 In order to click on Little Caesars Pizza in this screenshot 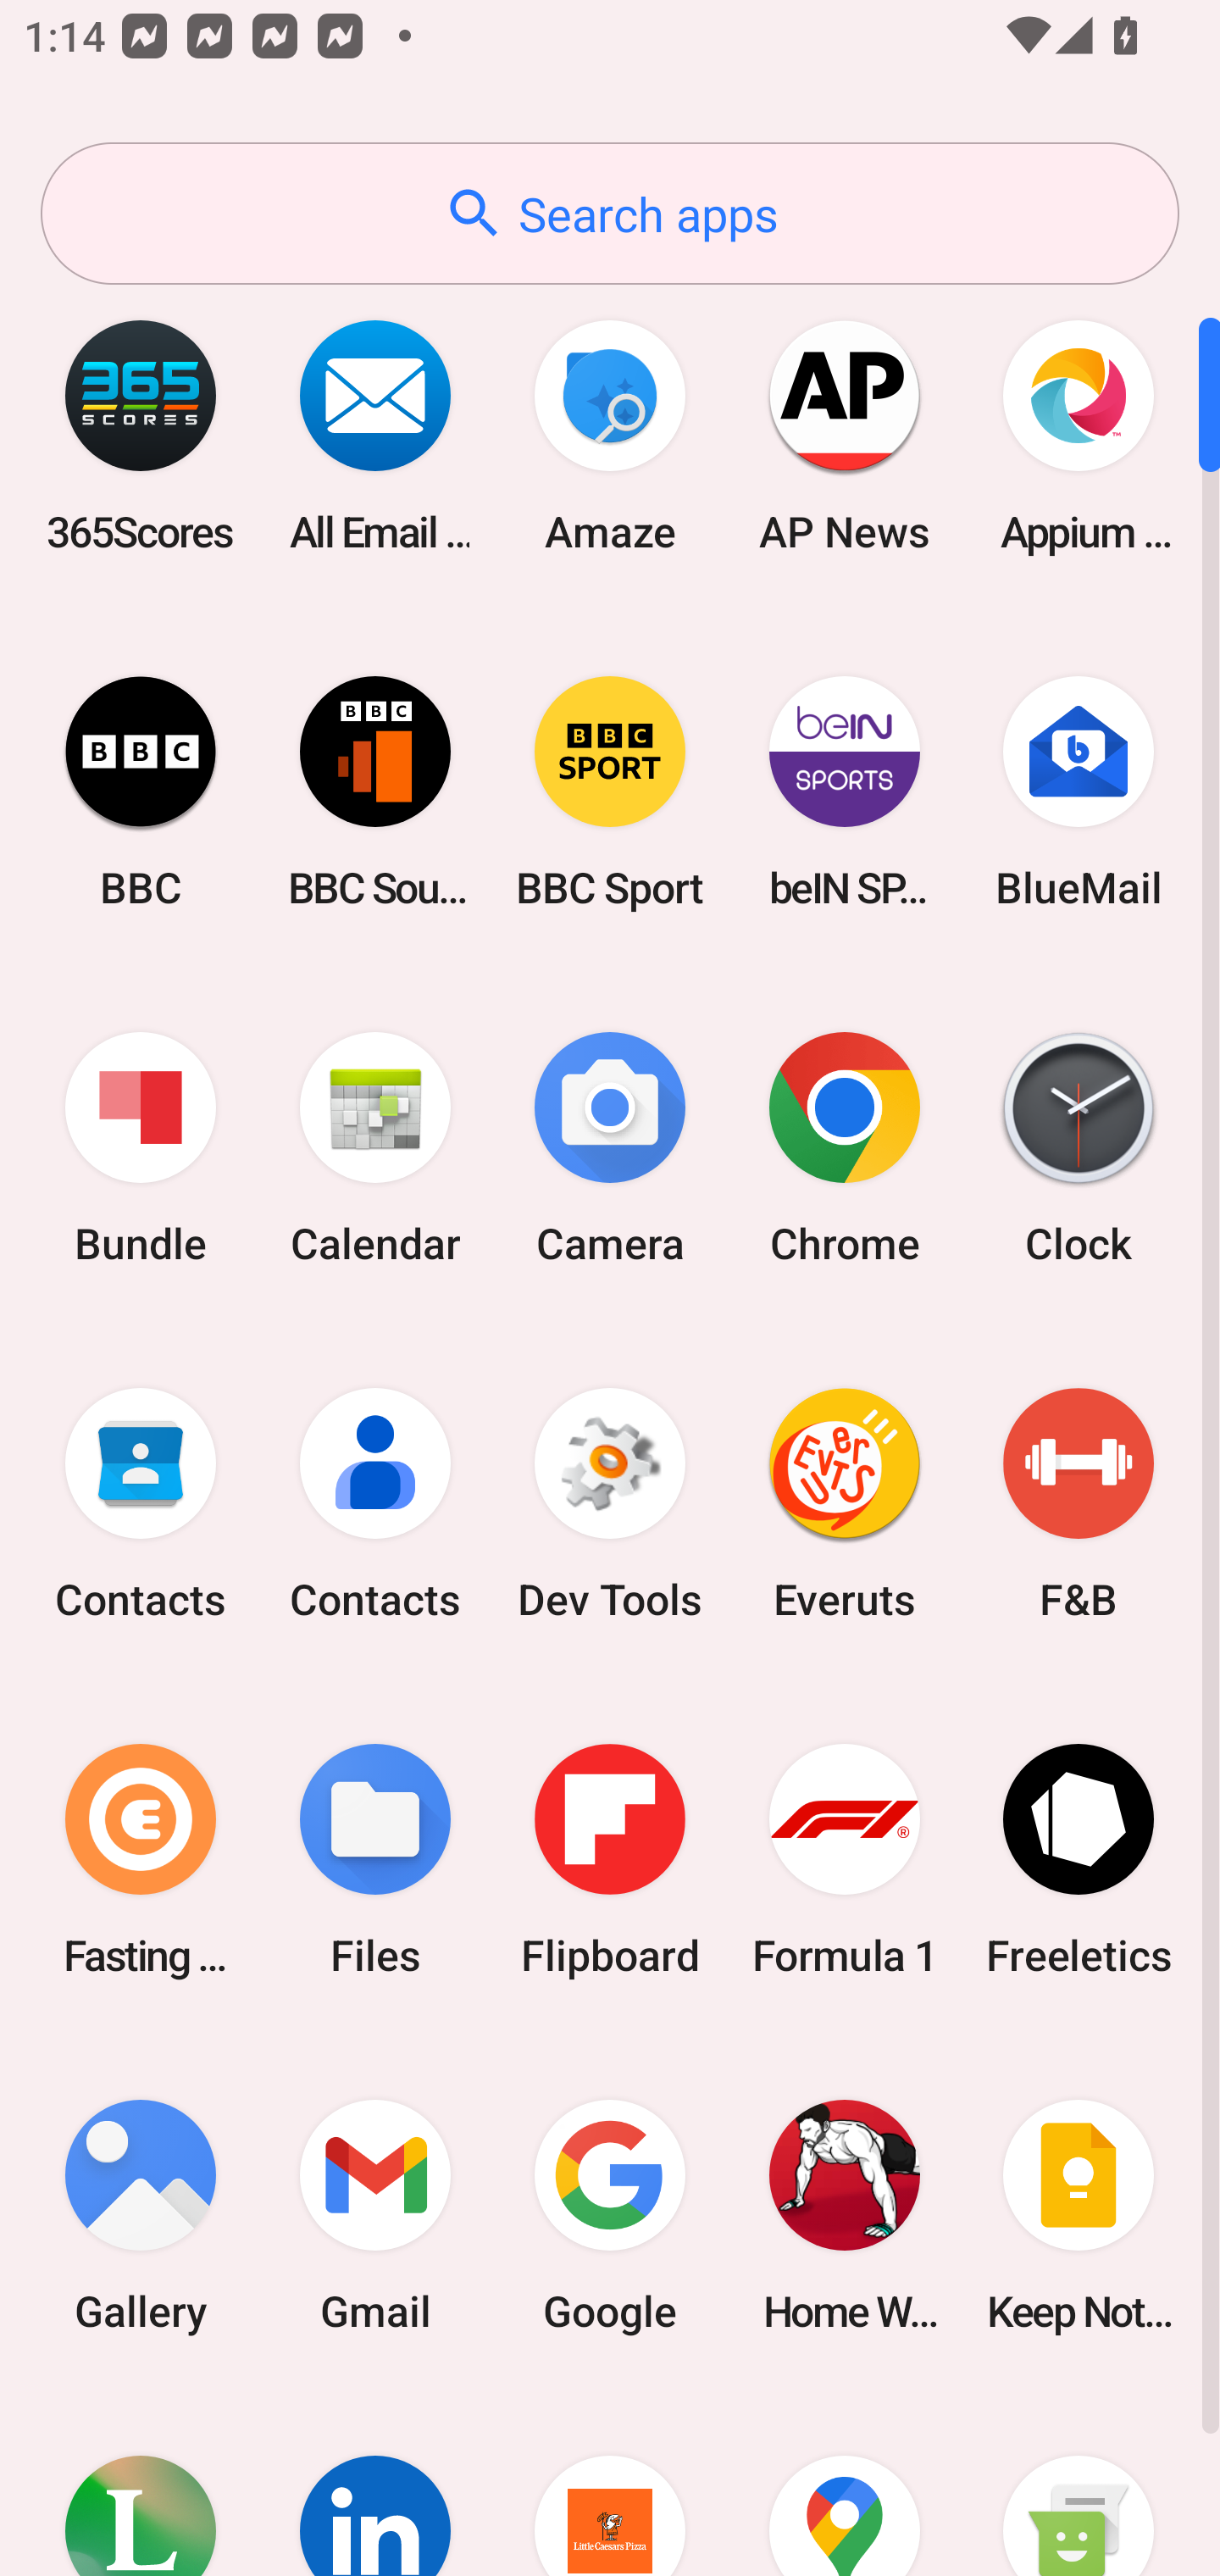, I will do `click(610, 2484)`.